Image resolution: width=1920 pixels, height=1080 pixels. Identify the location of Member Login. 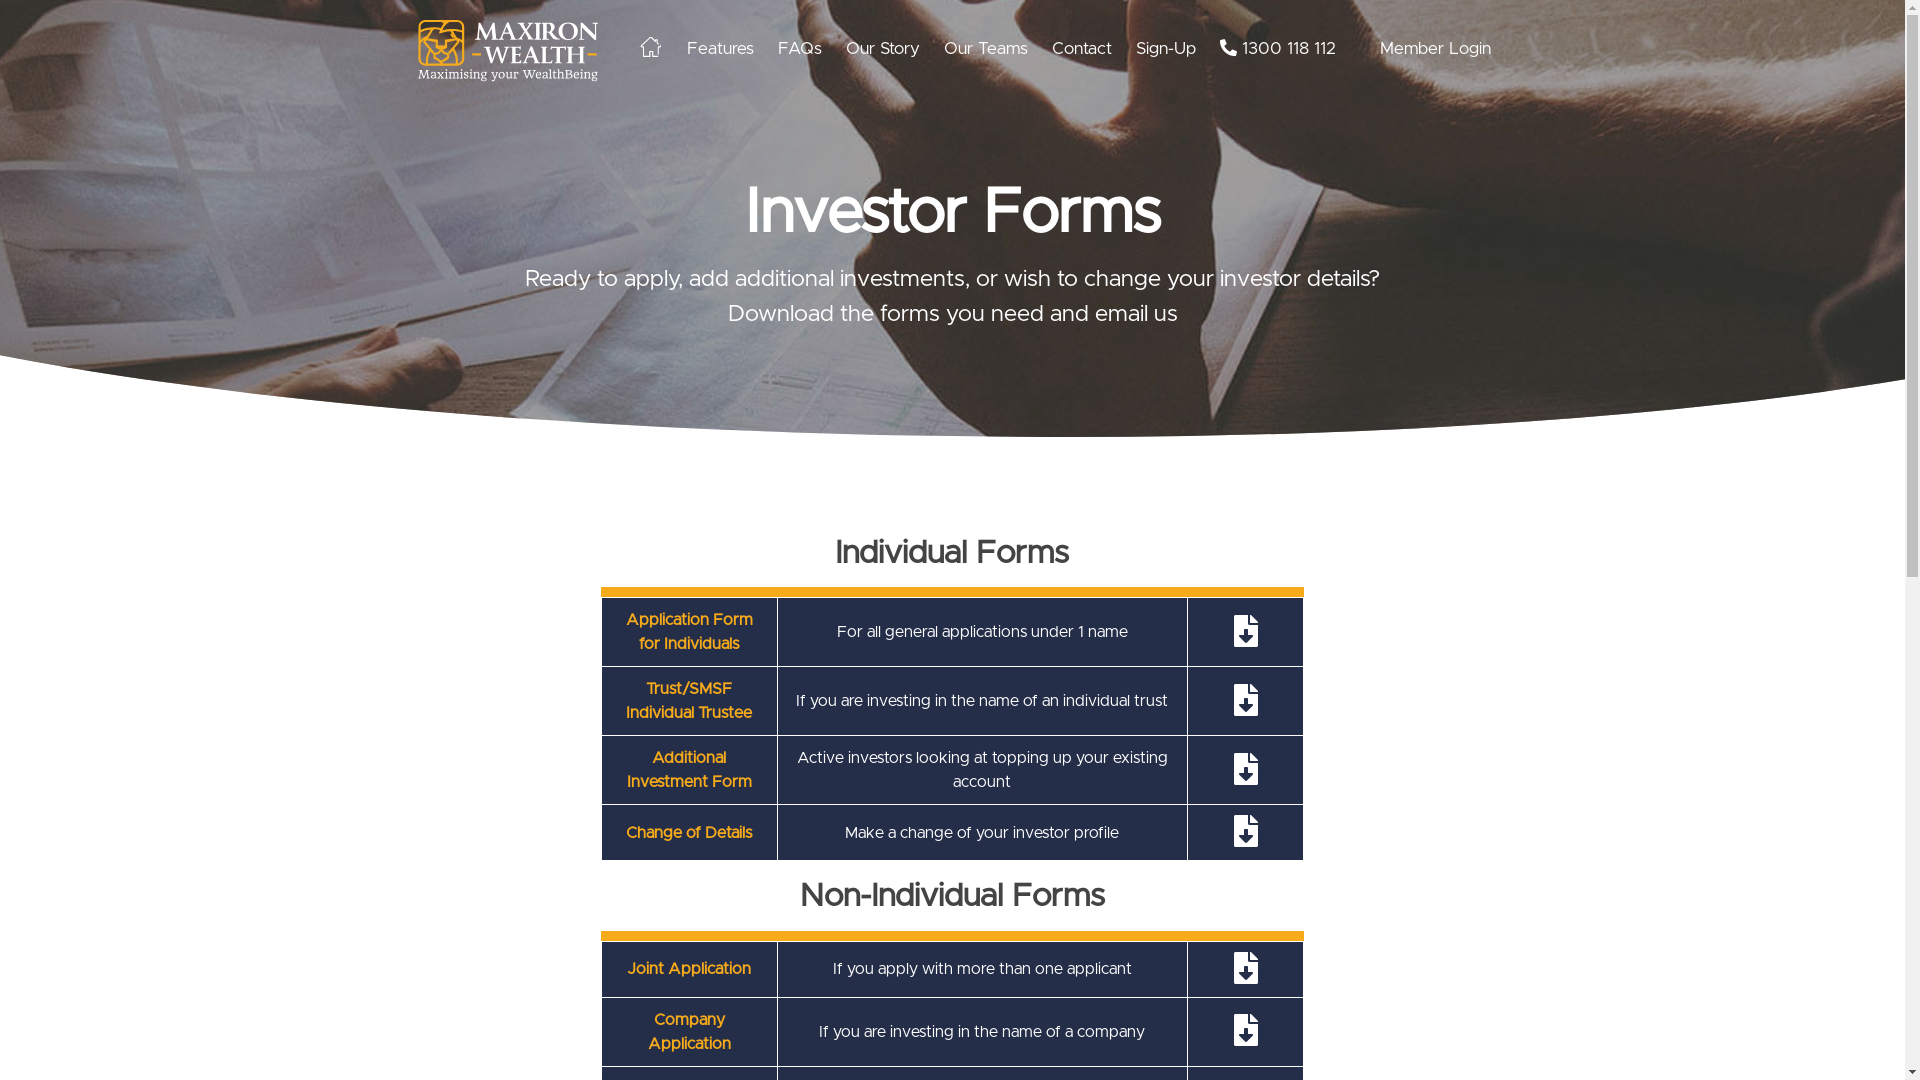
(1436, 48).